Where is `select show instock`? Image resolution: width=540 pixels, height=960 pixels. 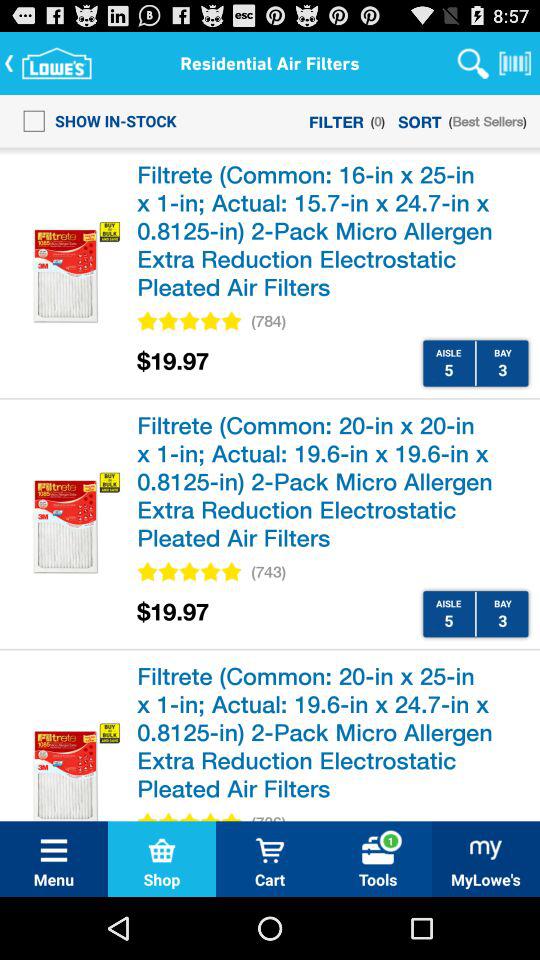
select show instock is located at coordinates (94, 120).